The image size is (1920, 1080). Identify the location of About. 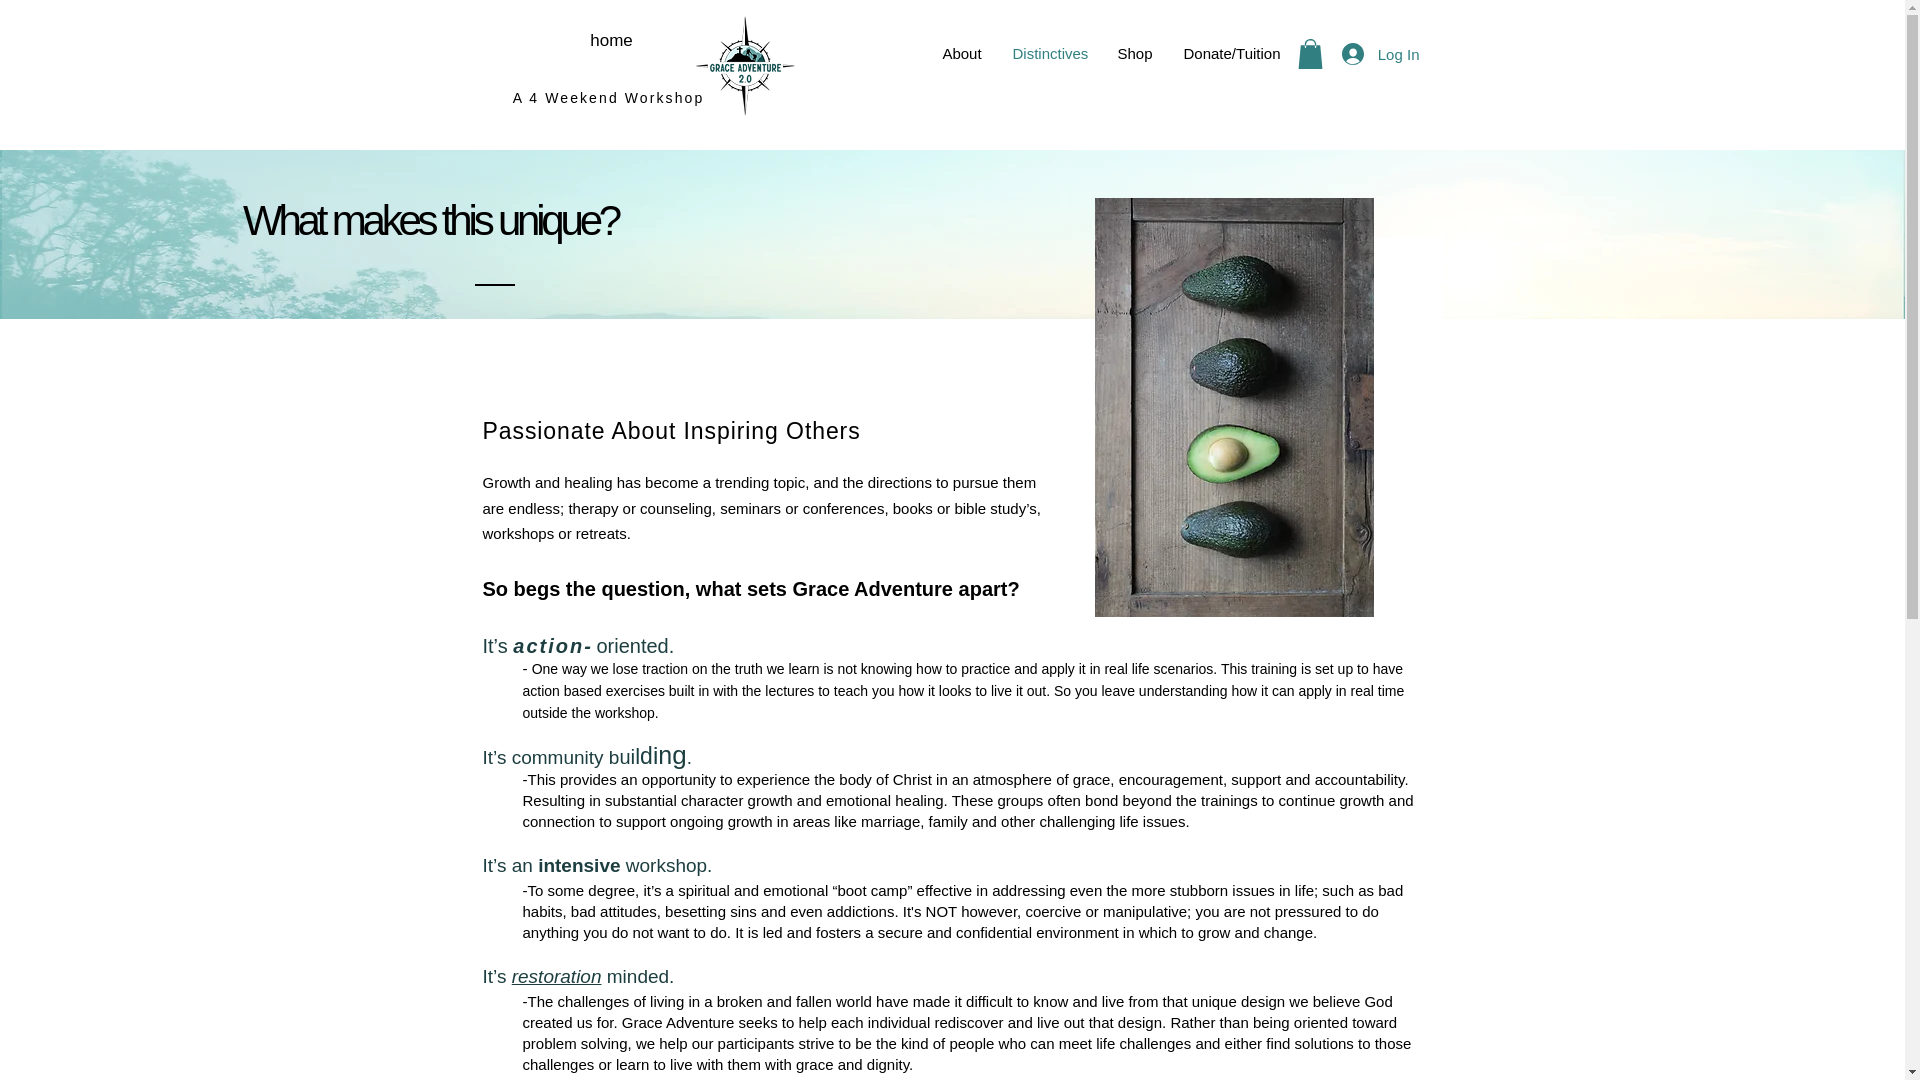
(960, 54).